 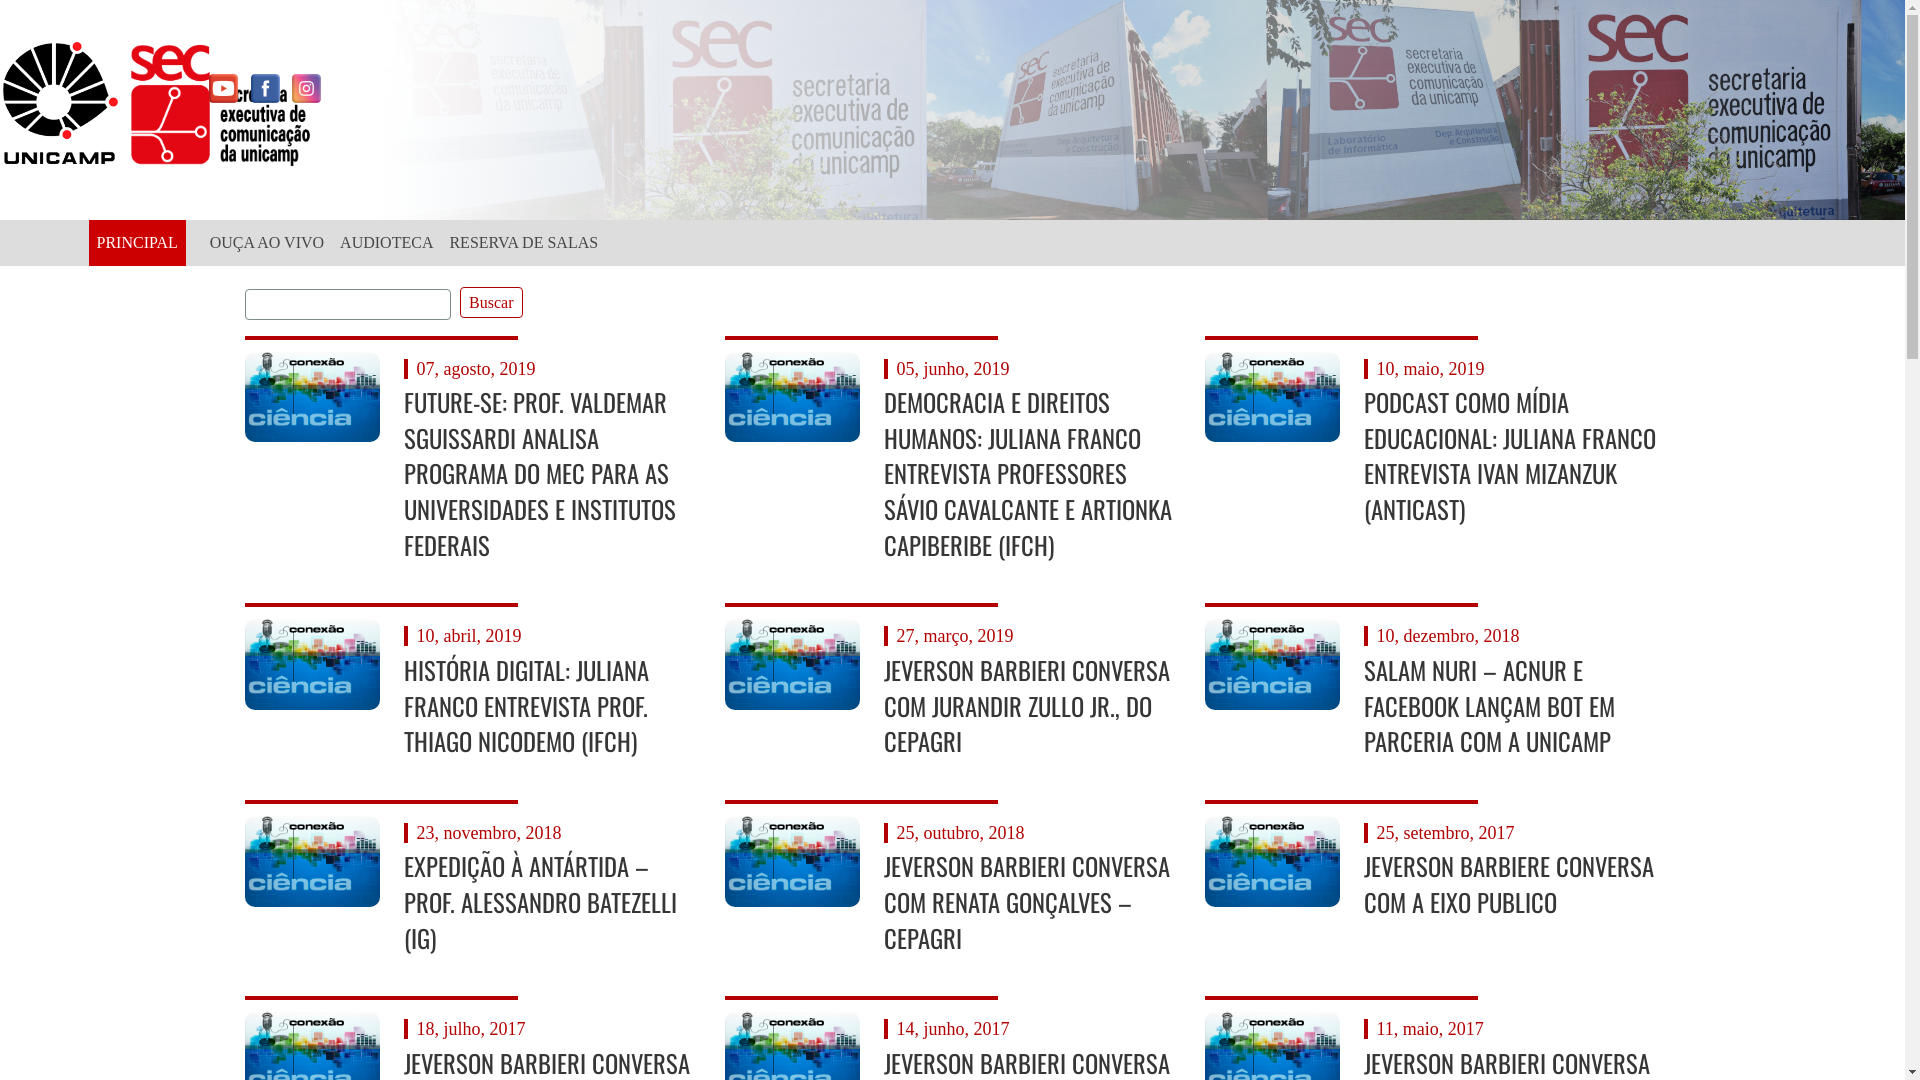 What do you see at coordinates (524, 243) in the screenshot?
I see `RESERVA DE SALAS` at bounding box center [524, 243].